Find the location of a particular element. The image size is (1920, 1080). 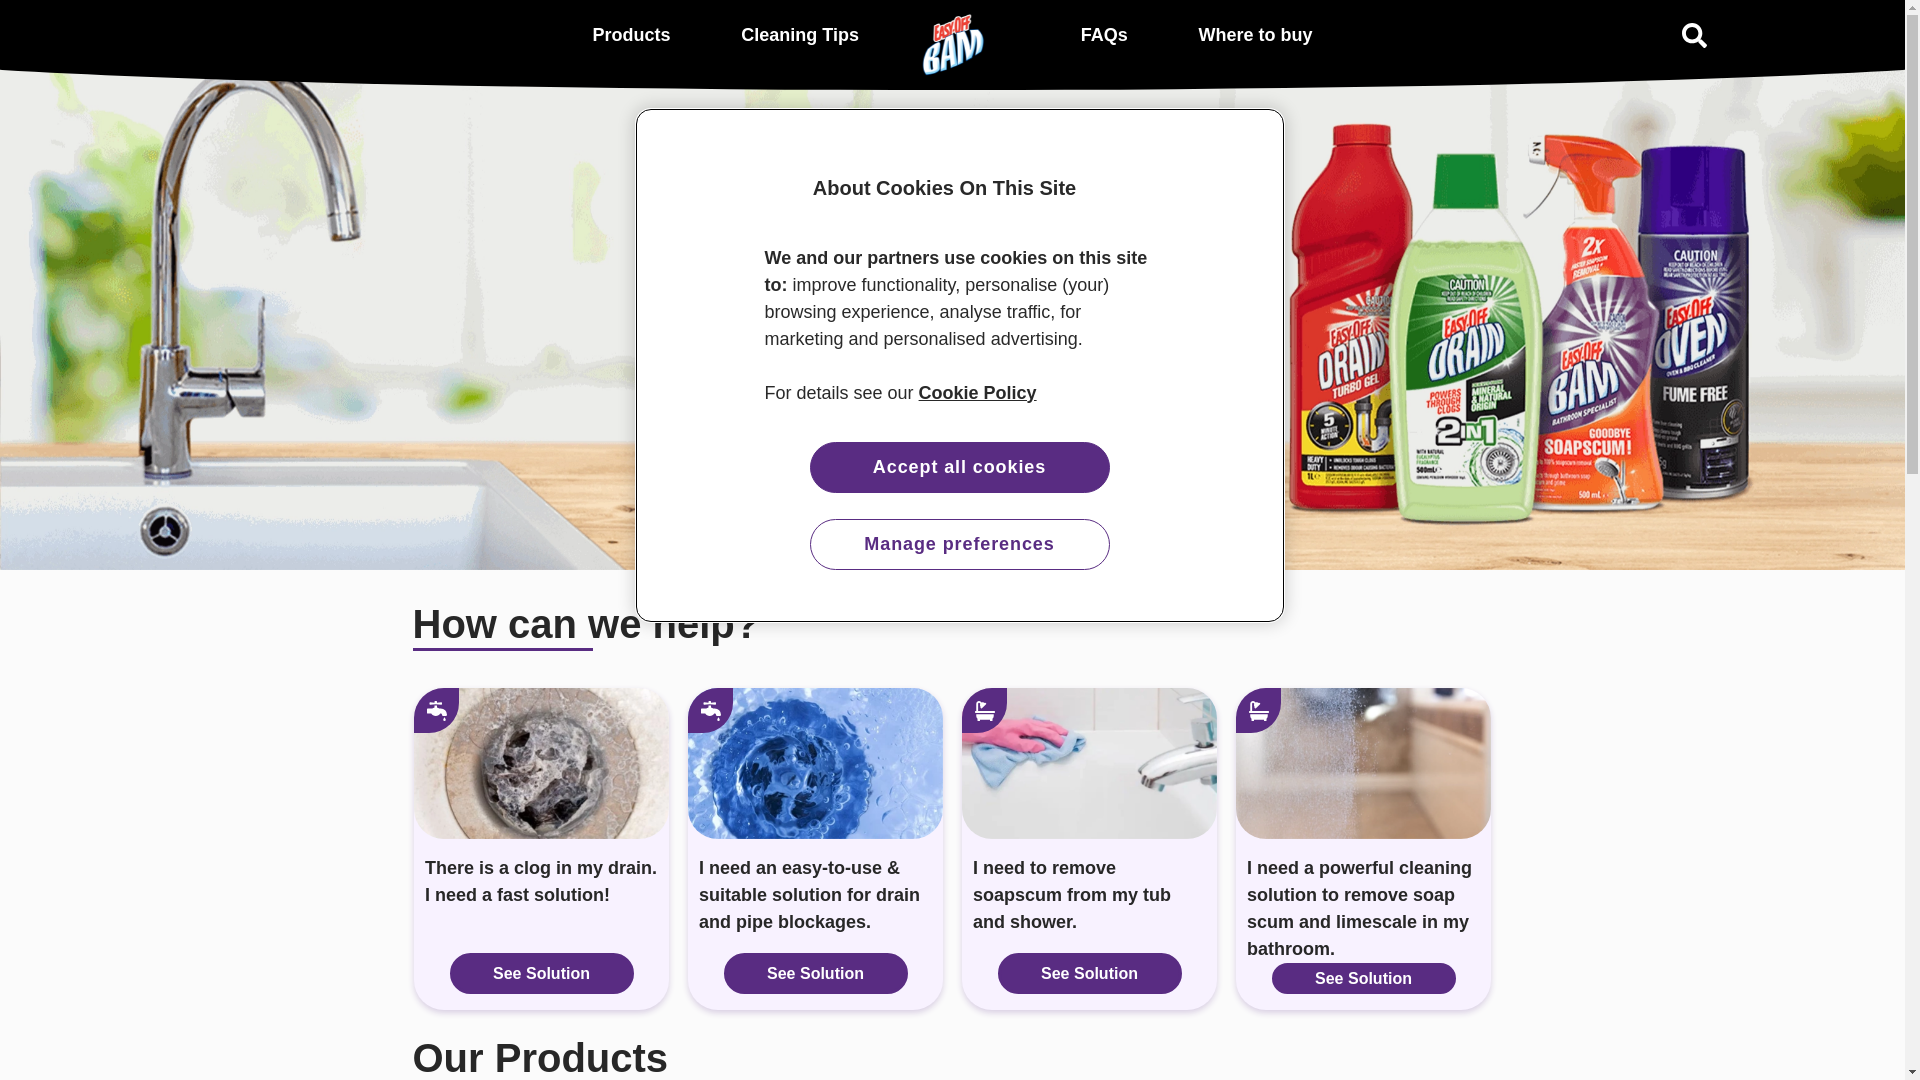

FAQs is located at coordinates (1104, 34).